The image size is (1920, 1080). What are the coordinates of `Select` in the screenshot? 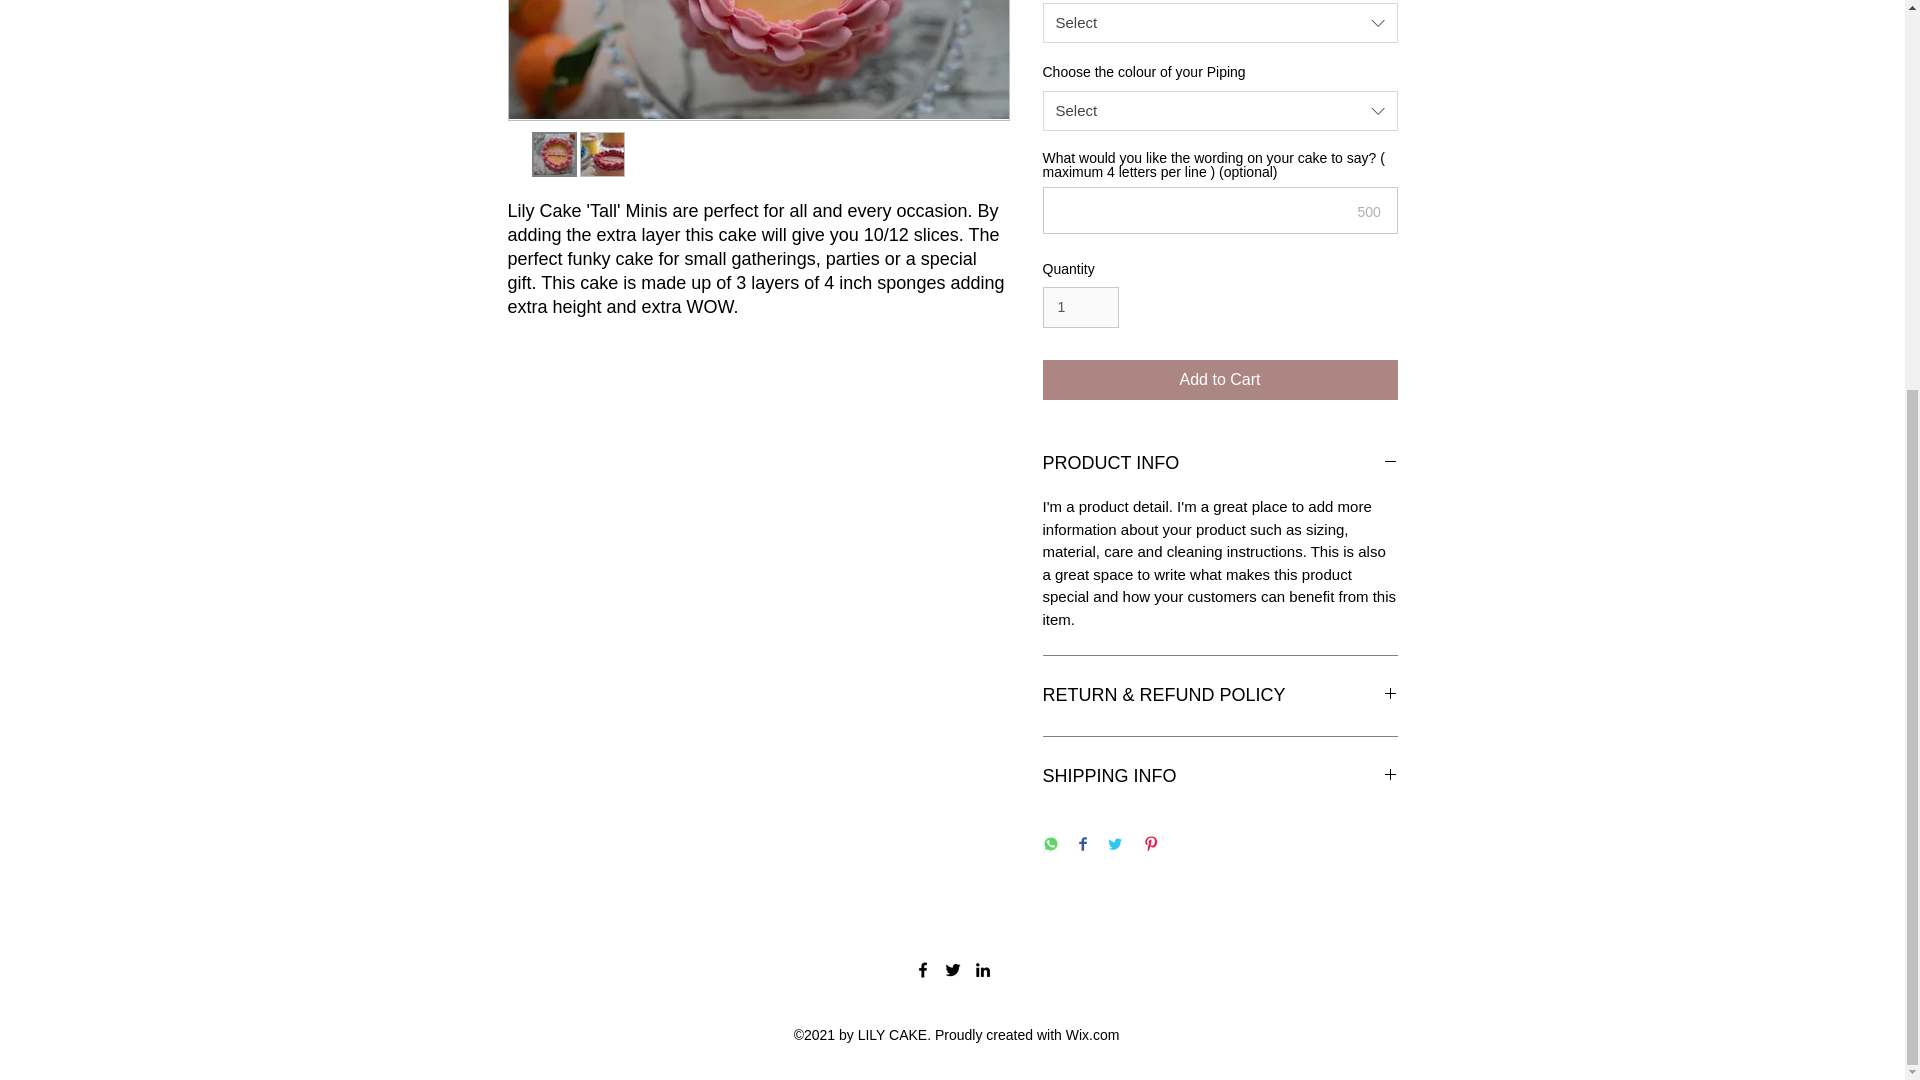 It's located at (1220, 110).